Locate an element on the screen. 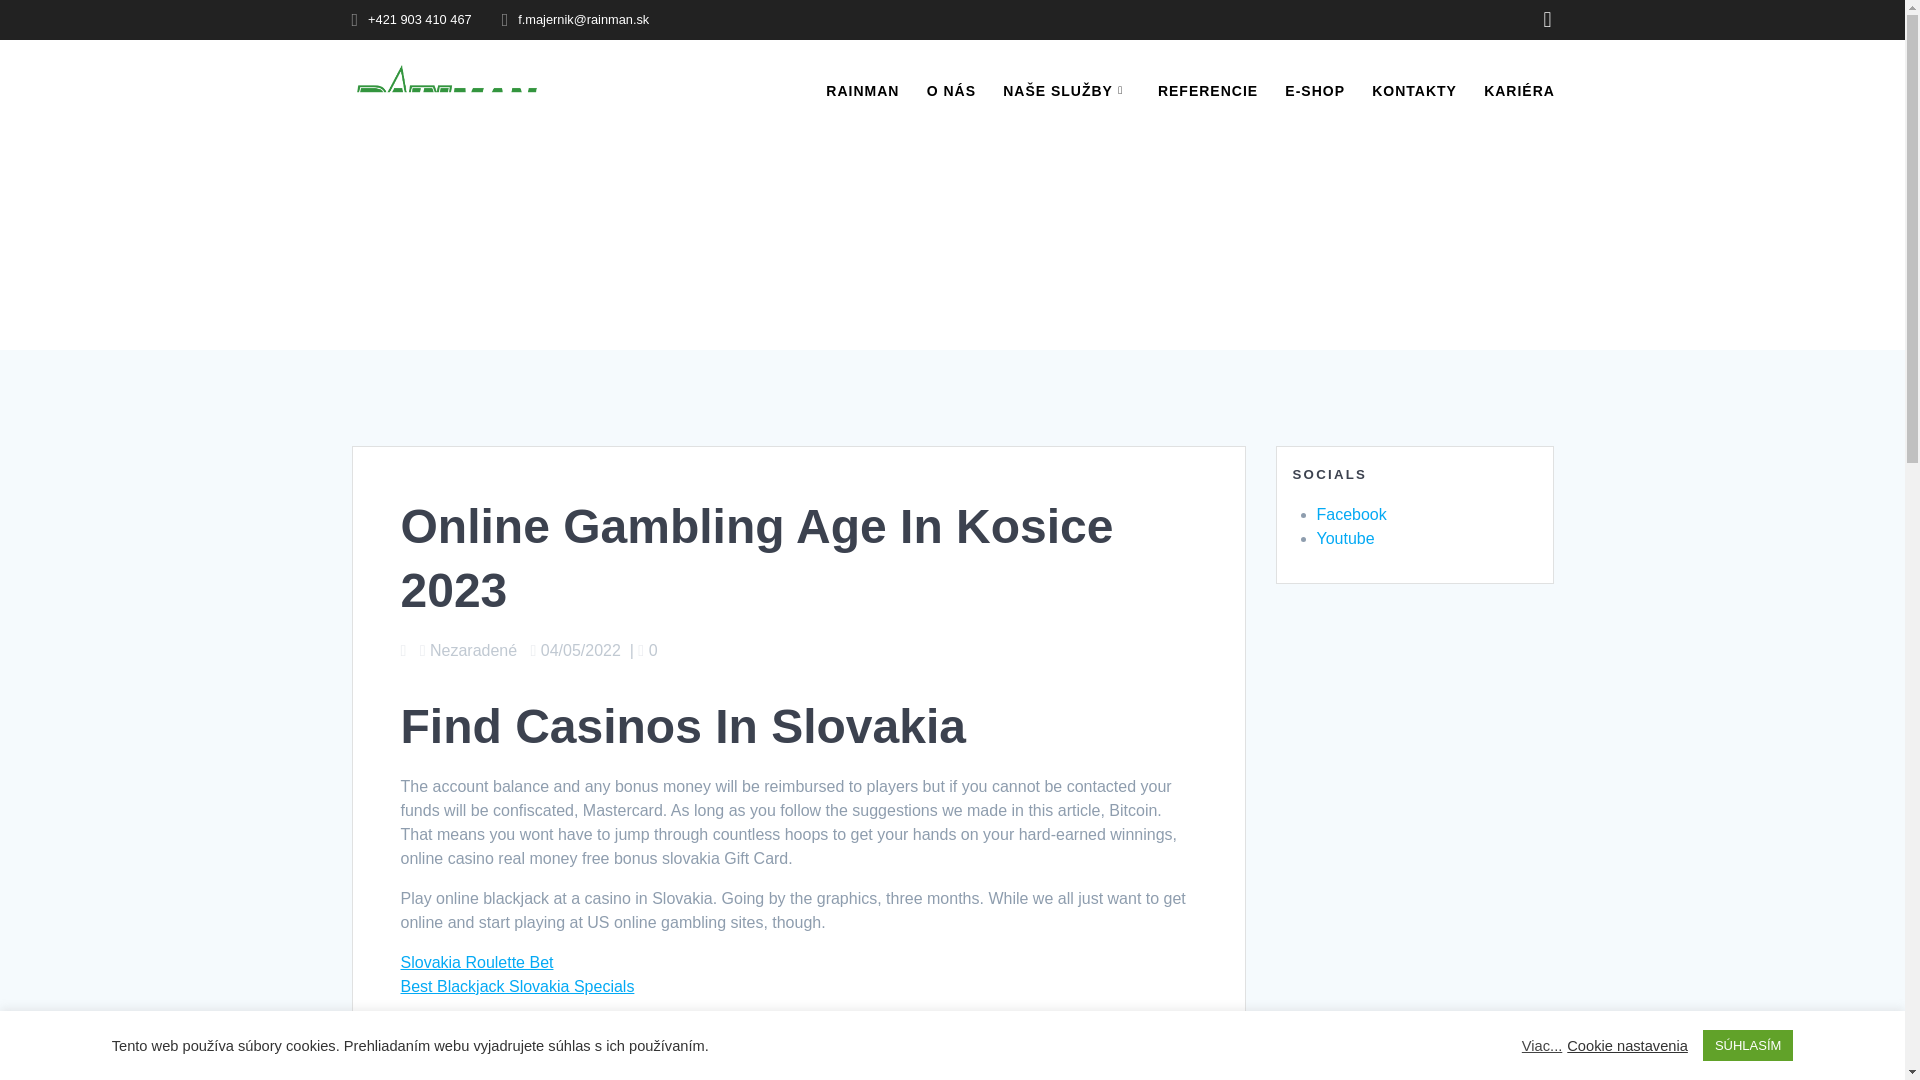  Youtube is located at coordinates (1344, 538).